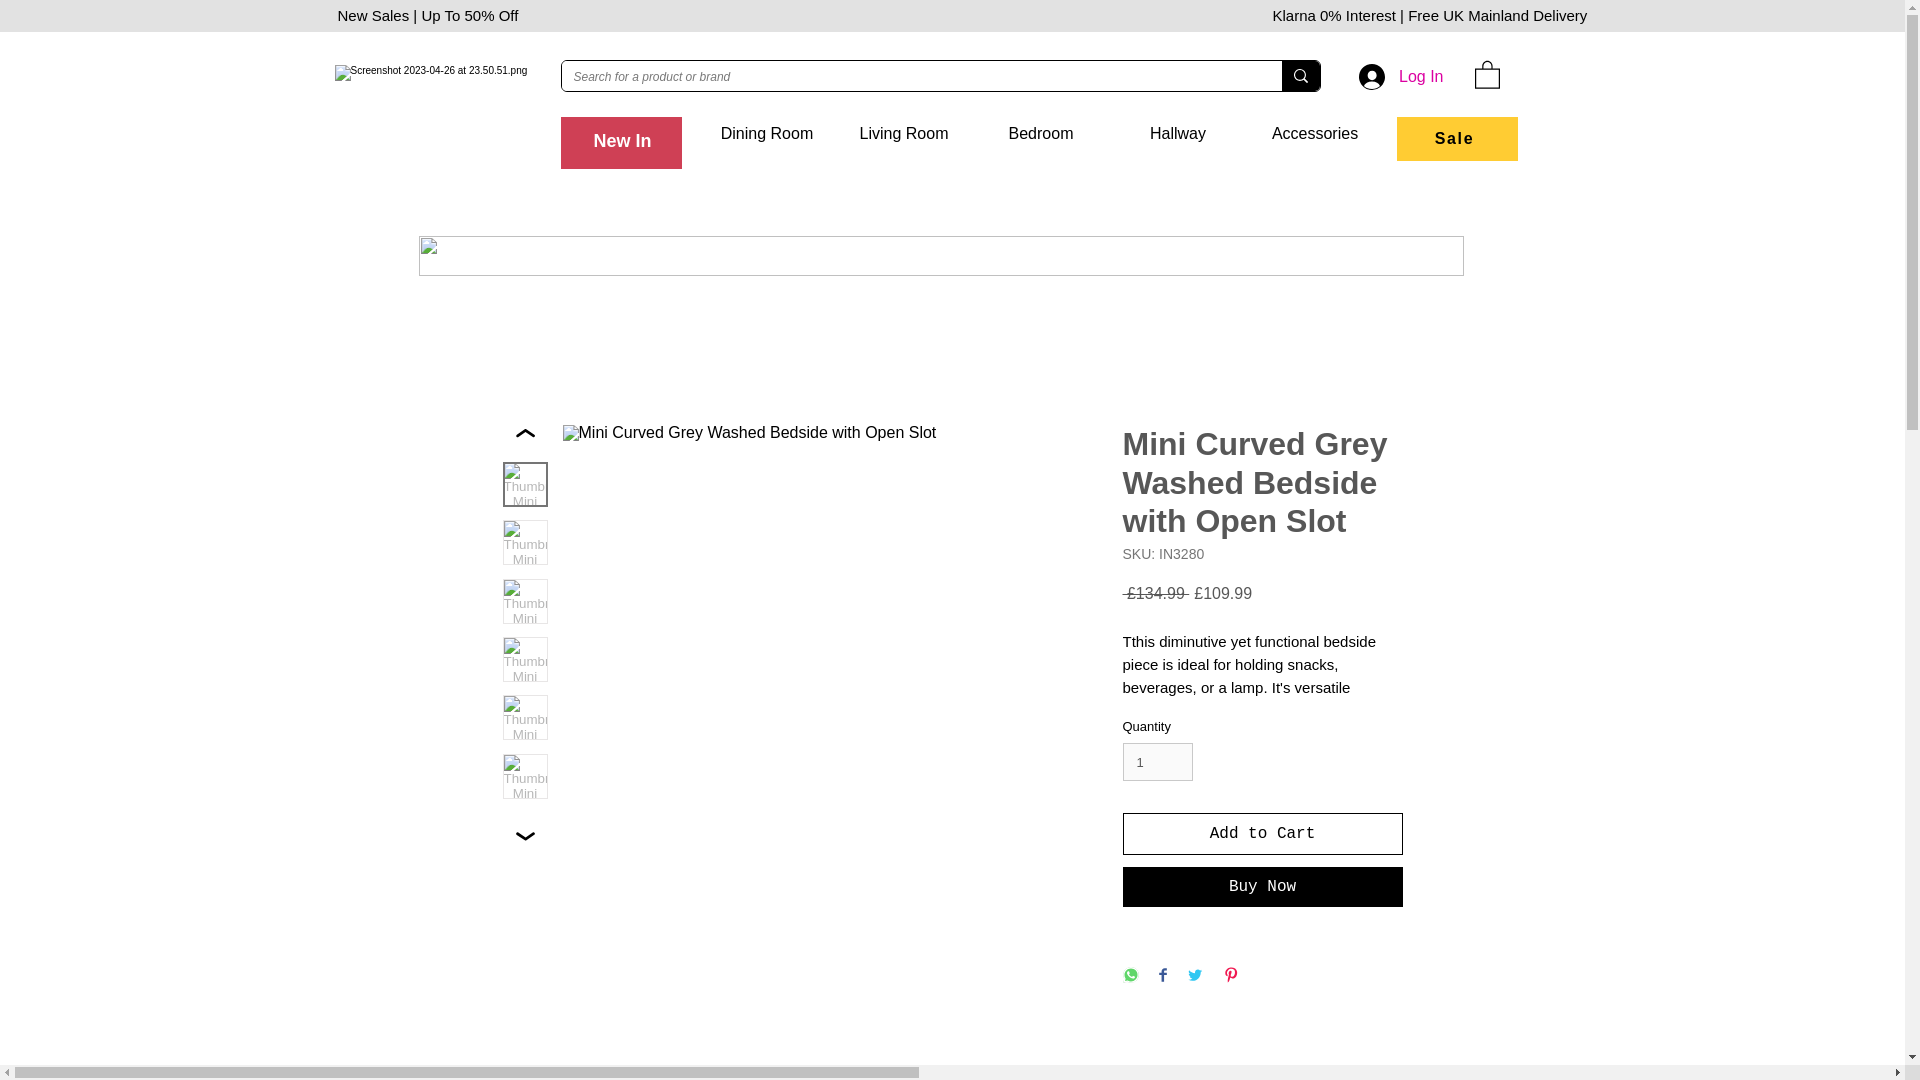 This screenshot has height=1080, width=1920. Describe the element at coordinates (1156, 762) in the screenshot. I see `1` at that location.